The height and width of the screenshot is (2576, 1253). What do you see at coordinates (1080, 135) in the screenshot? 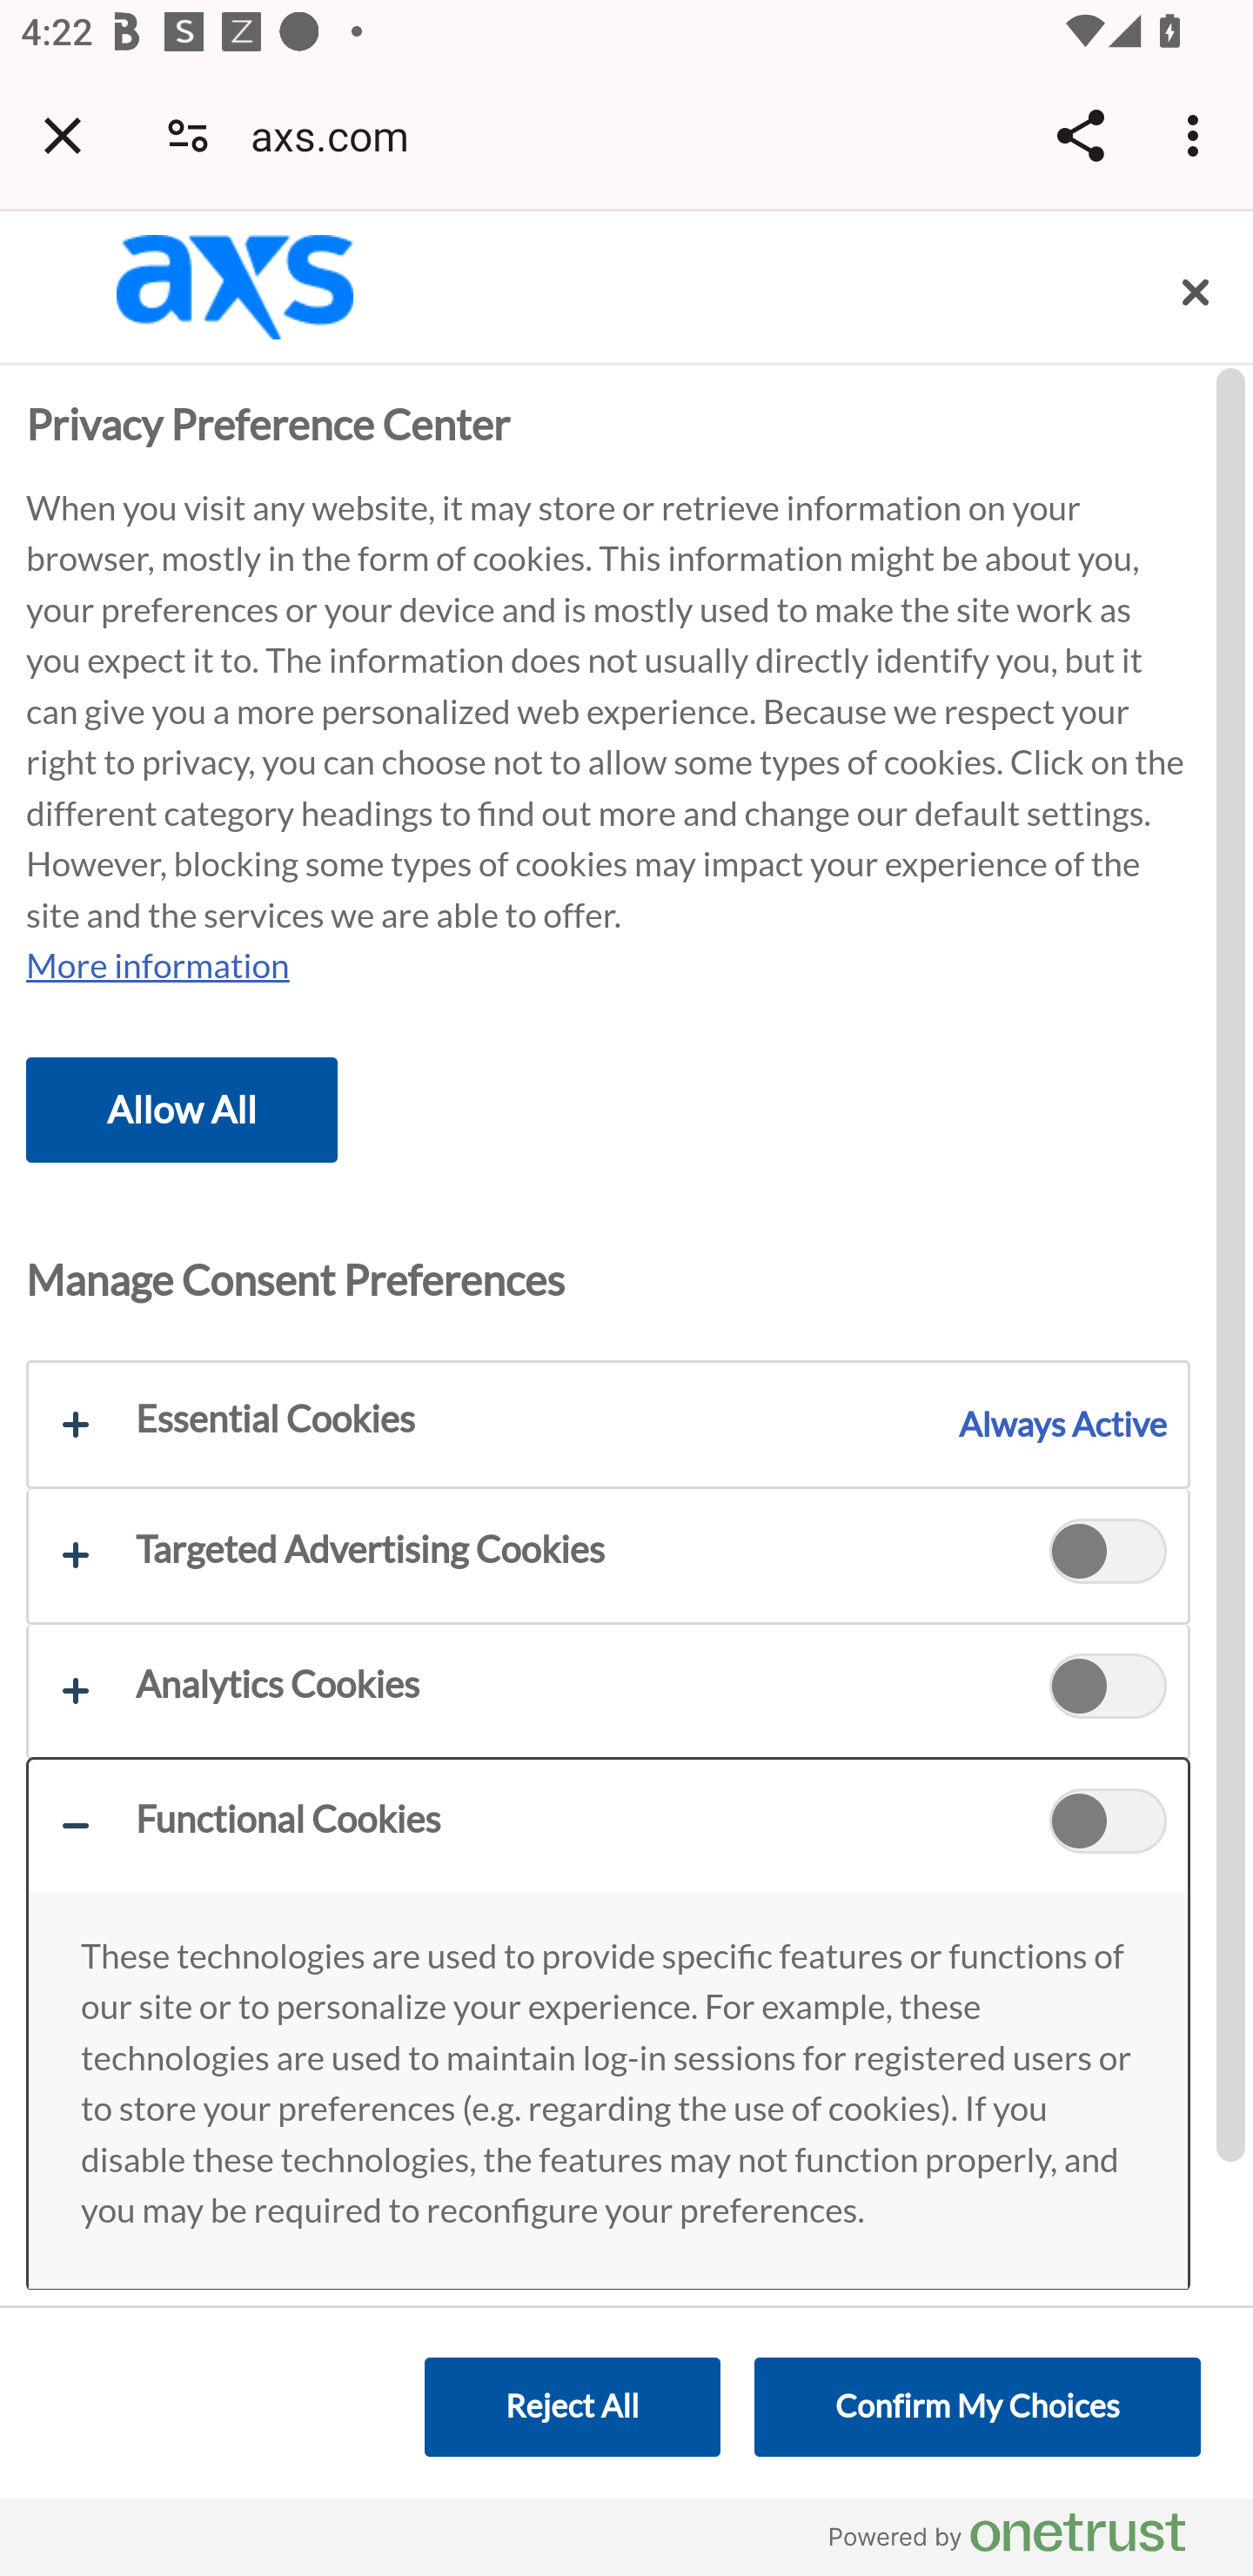
I see `Share` at bounding box center [1080, 135].